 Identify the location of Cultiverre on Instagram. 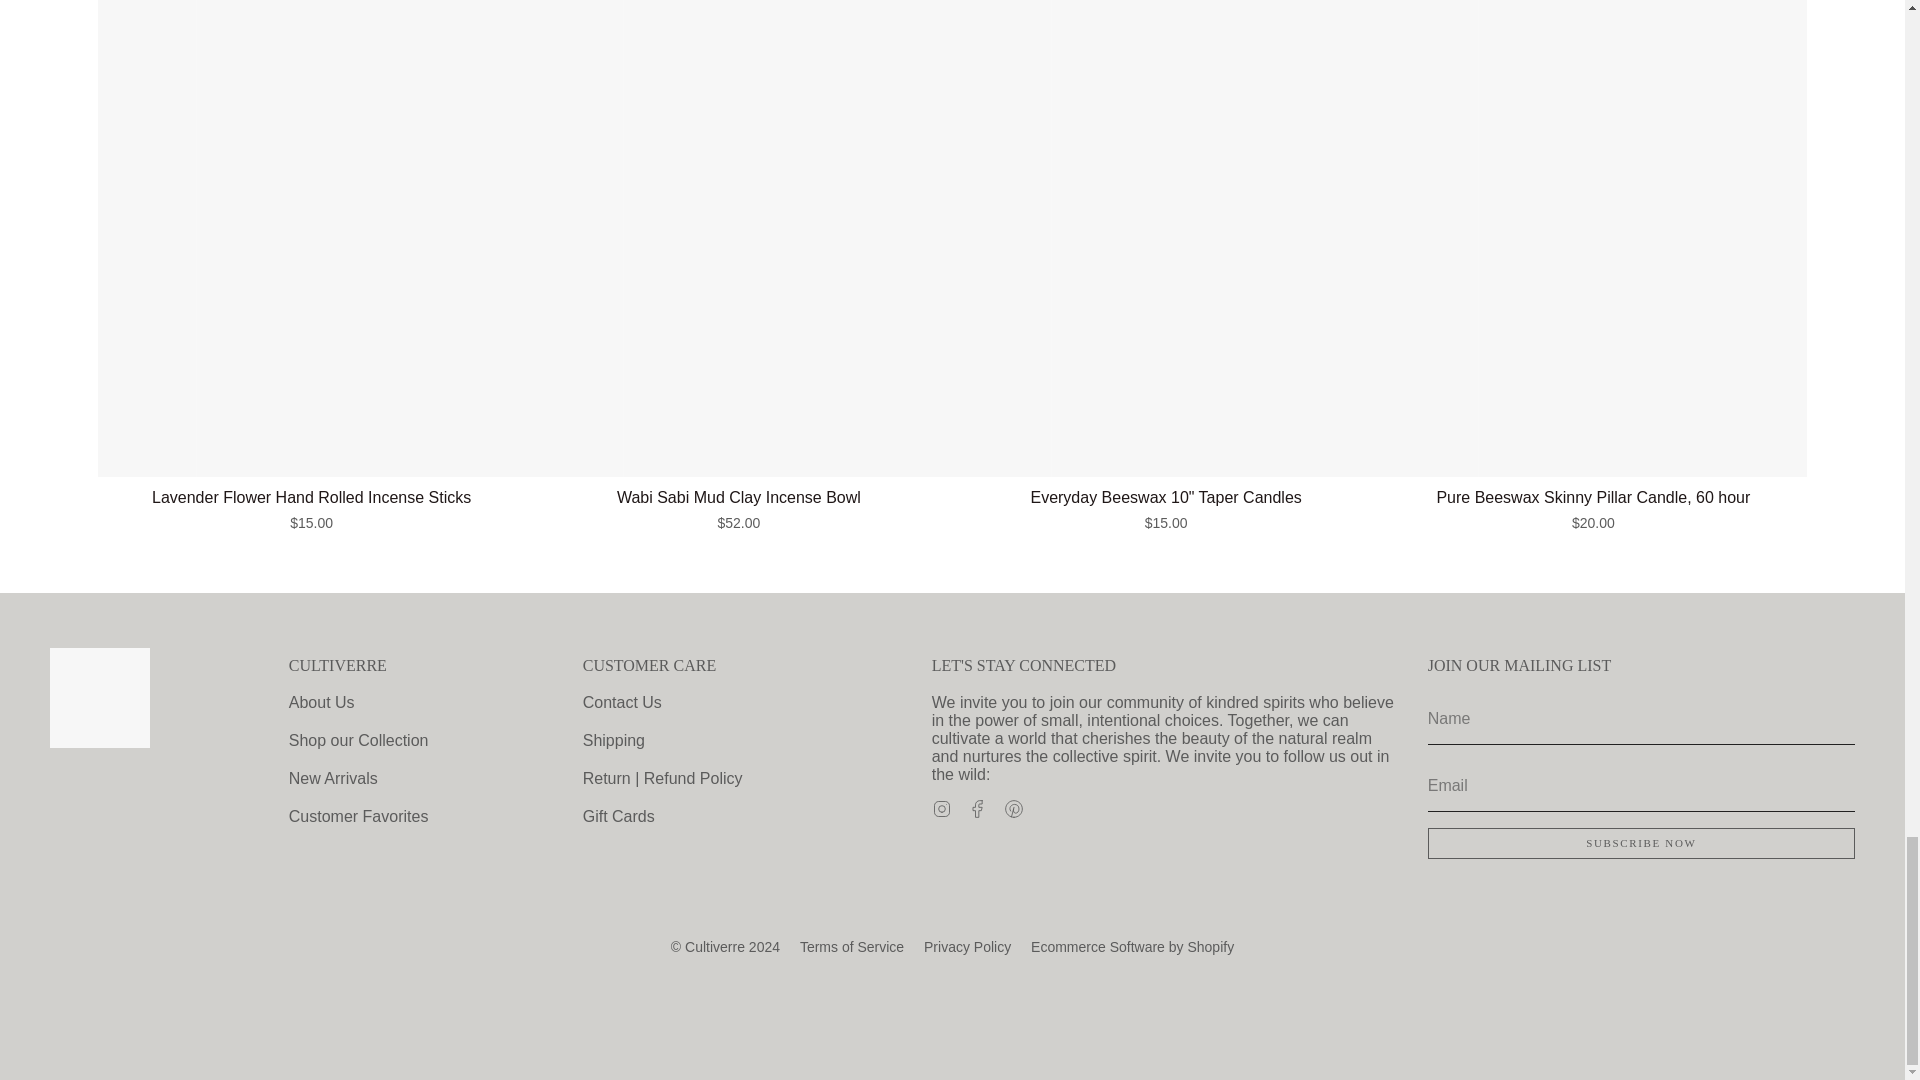
(942, 808).